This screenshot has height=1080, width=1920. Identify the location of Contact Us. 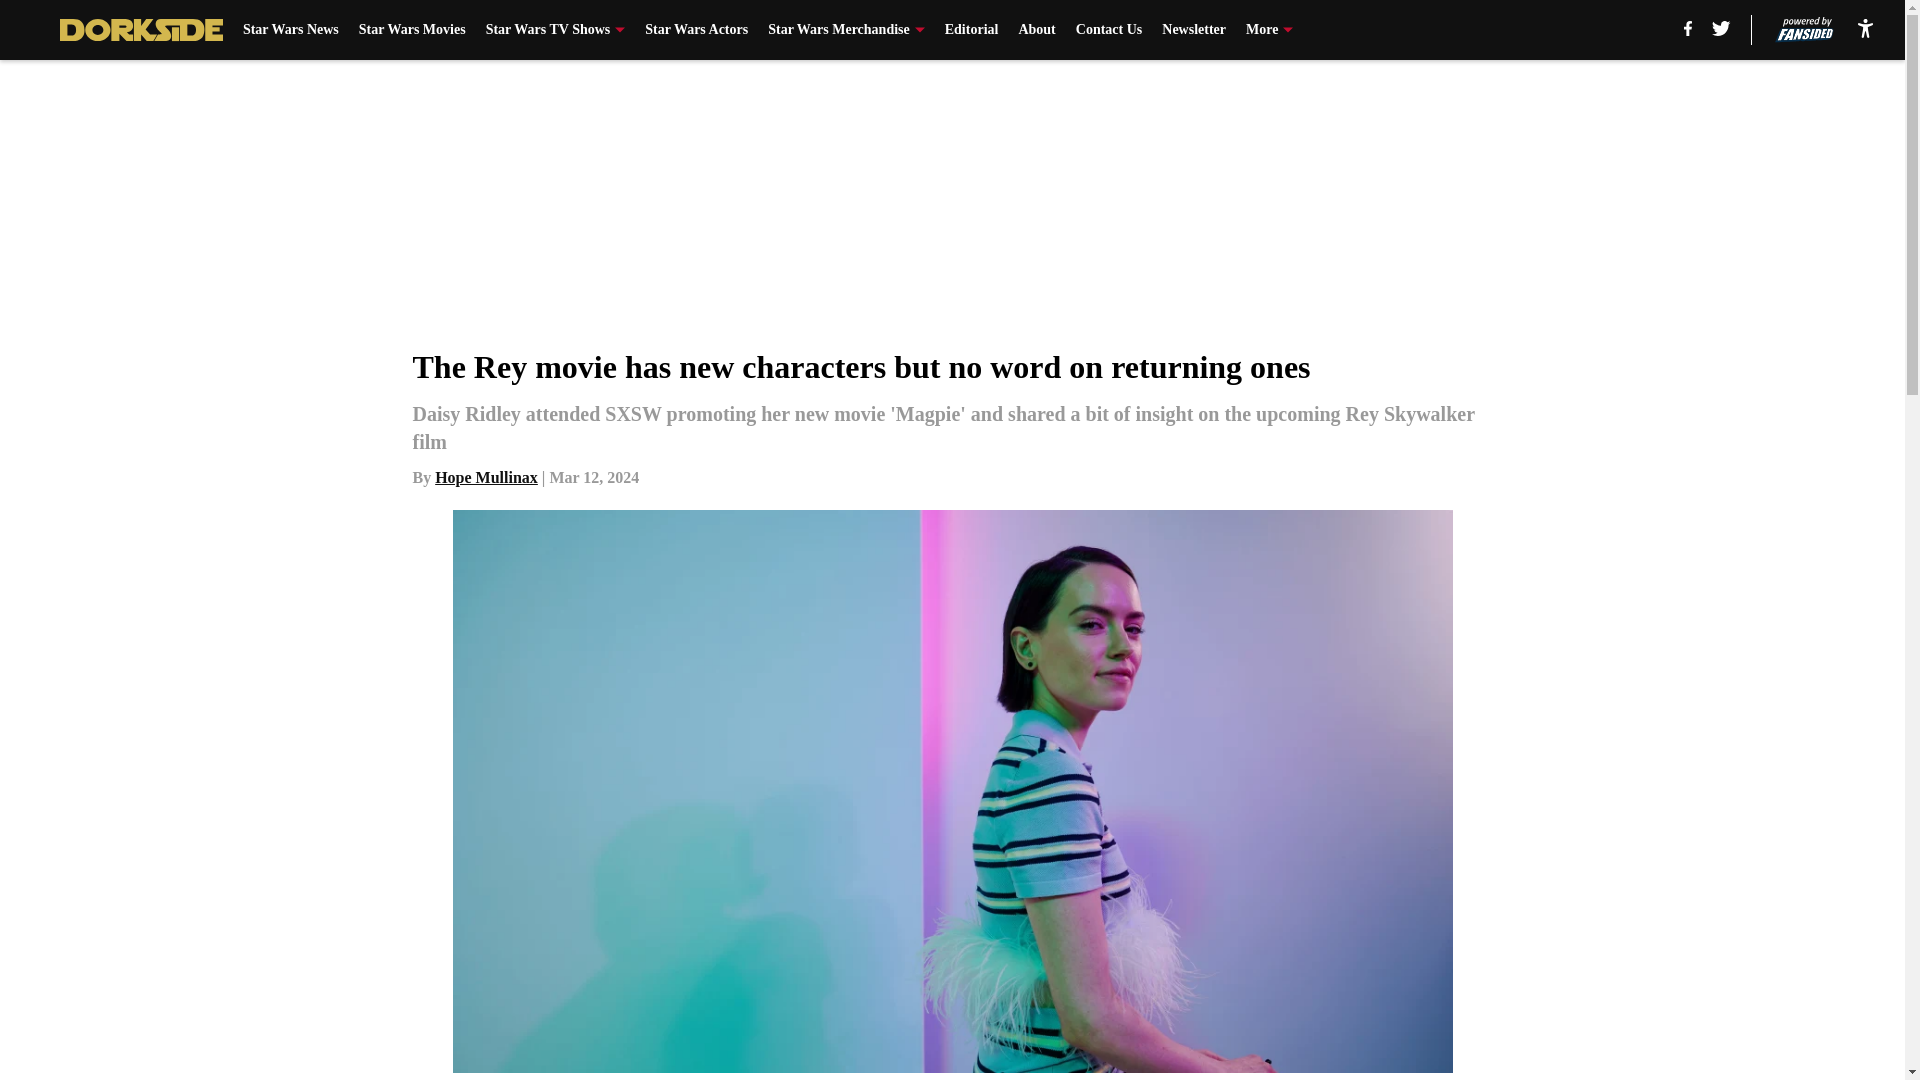
(1108, 30).